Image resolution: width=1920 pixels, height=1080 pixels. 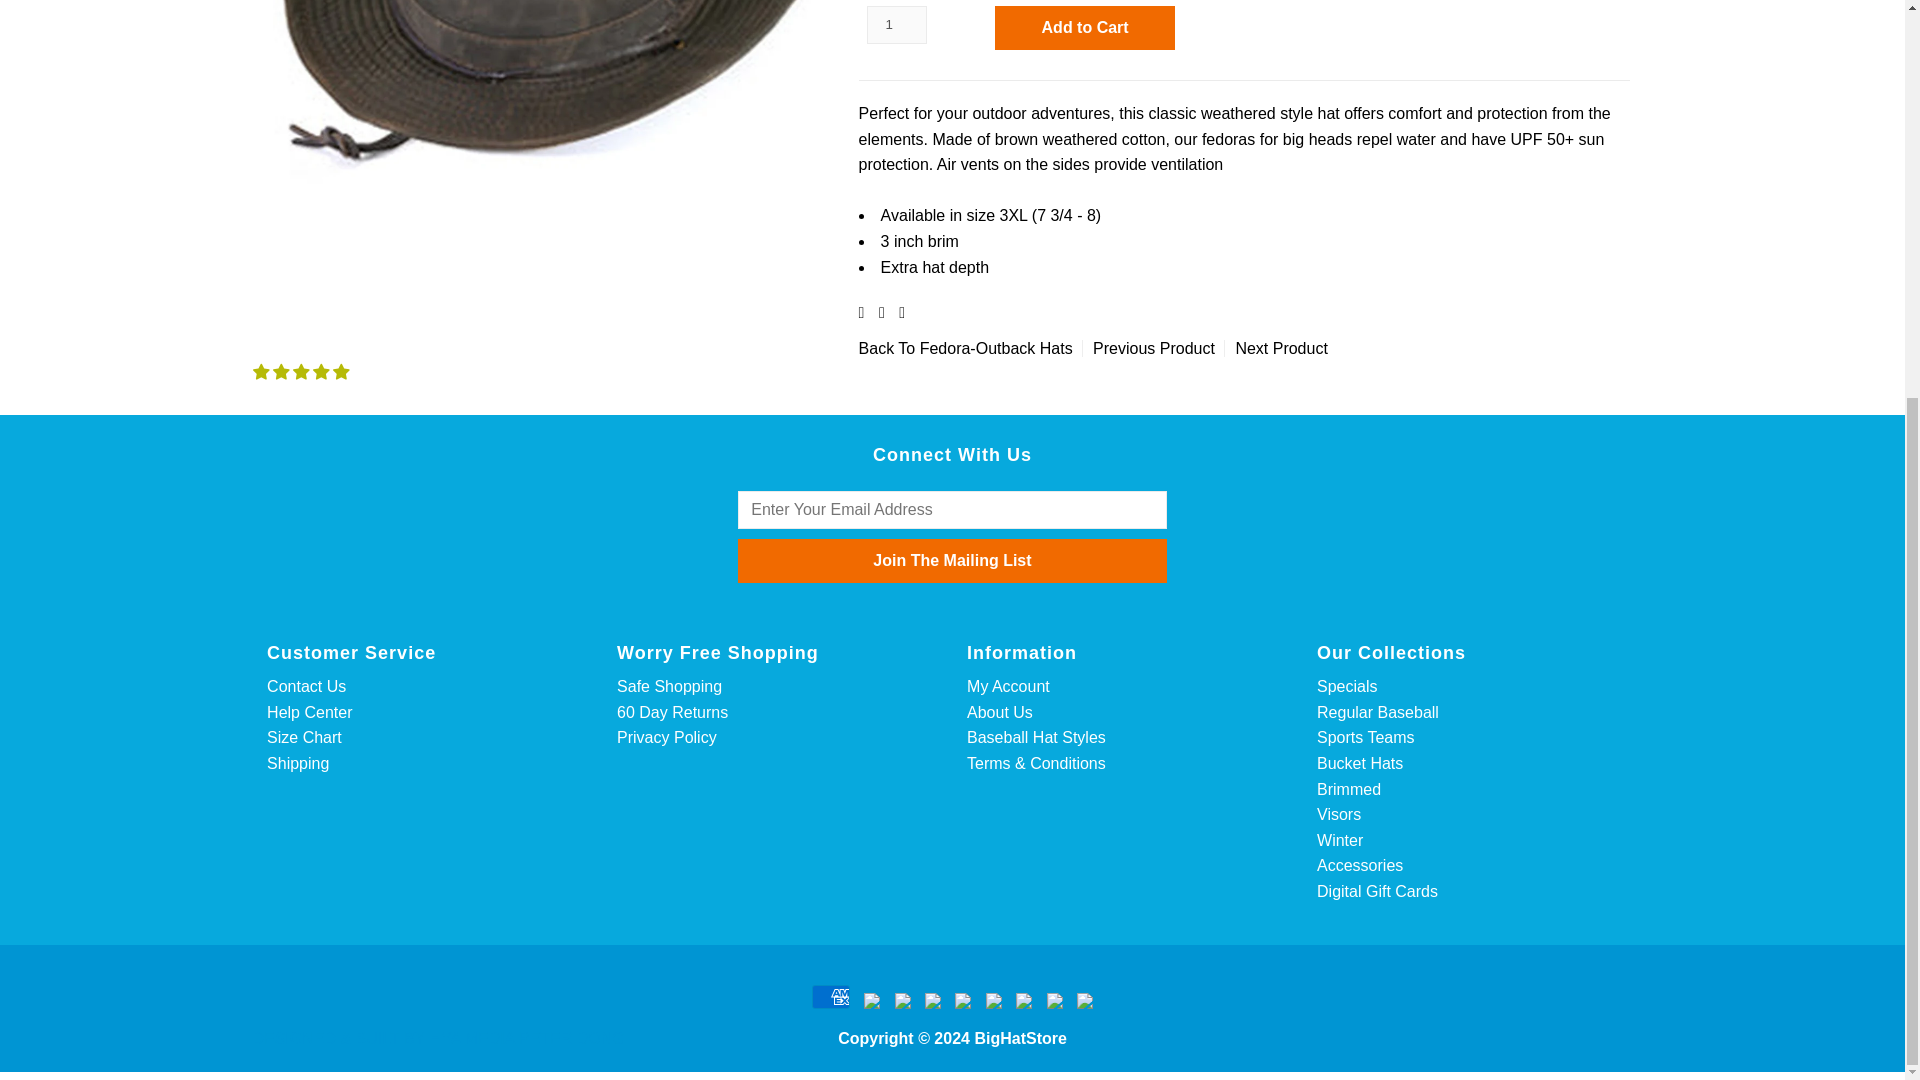 What do you see at coordinates (1084, 28) in the screenshot?
I see `Add to Cart` at bounding box center [1084, 28].